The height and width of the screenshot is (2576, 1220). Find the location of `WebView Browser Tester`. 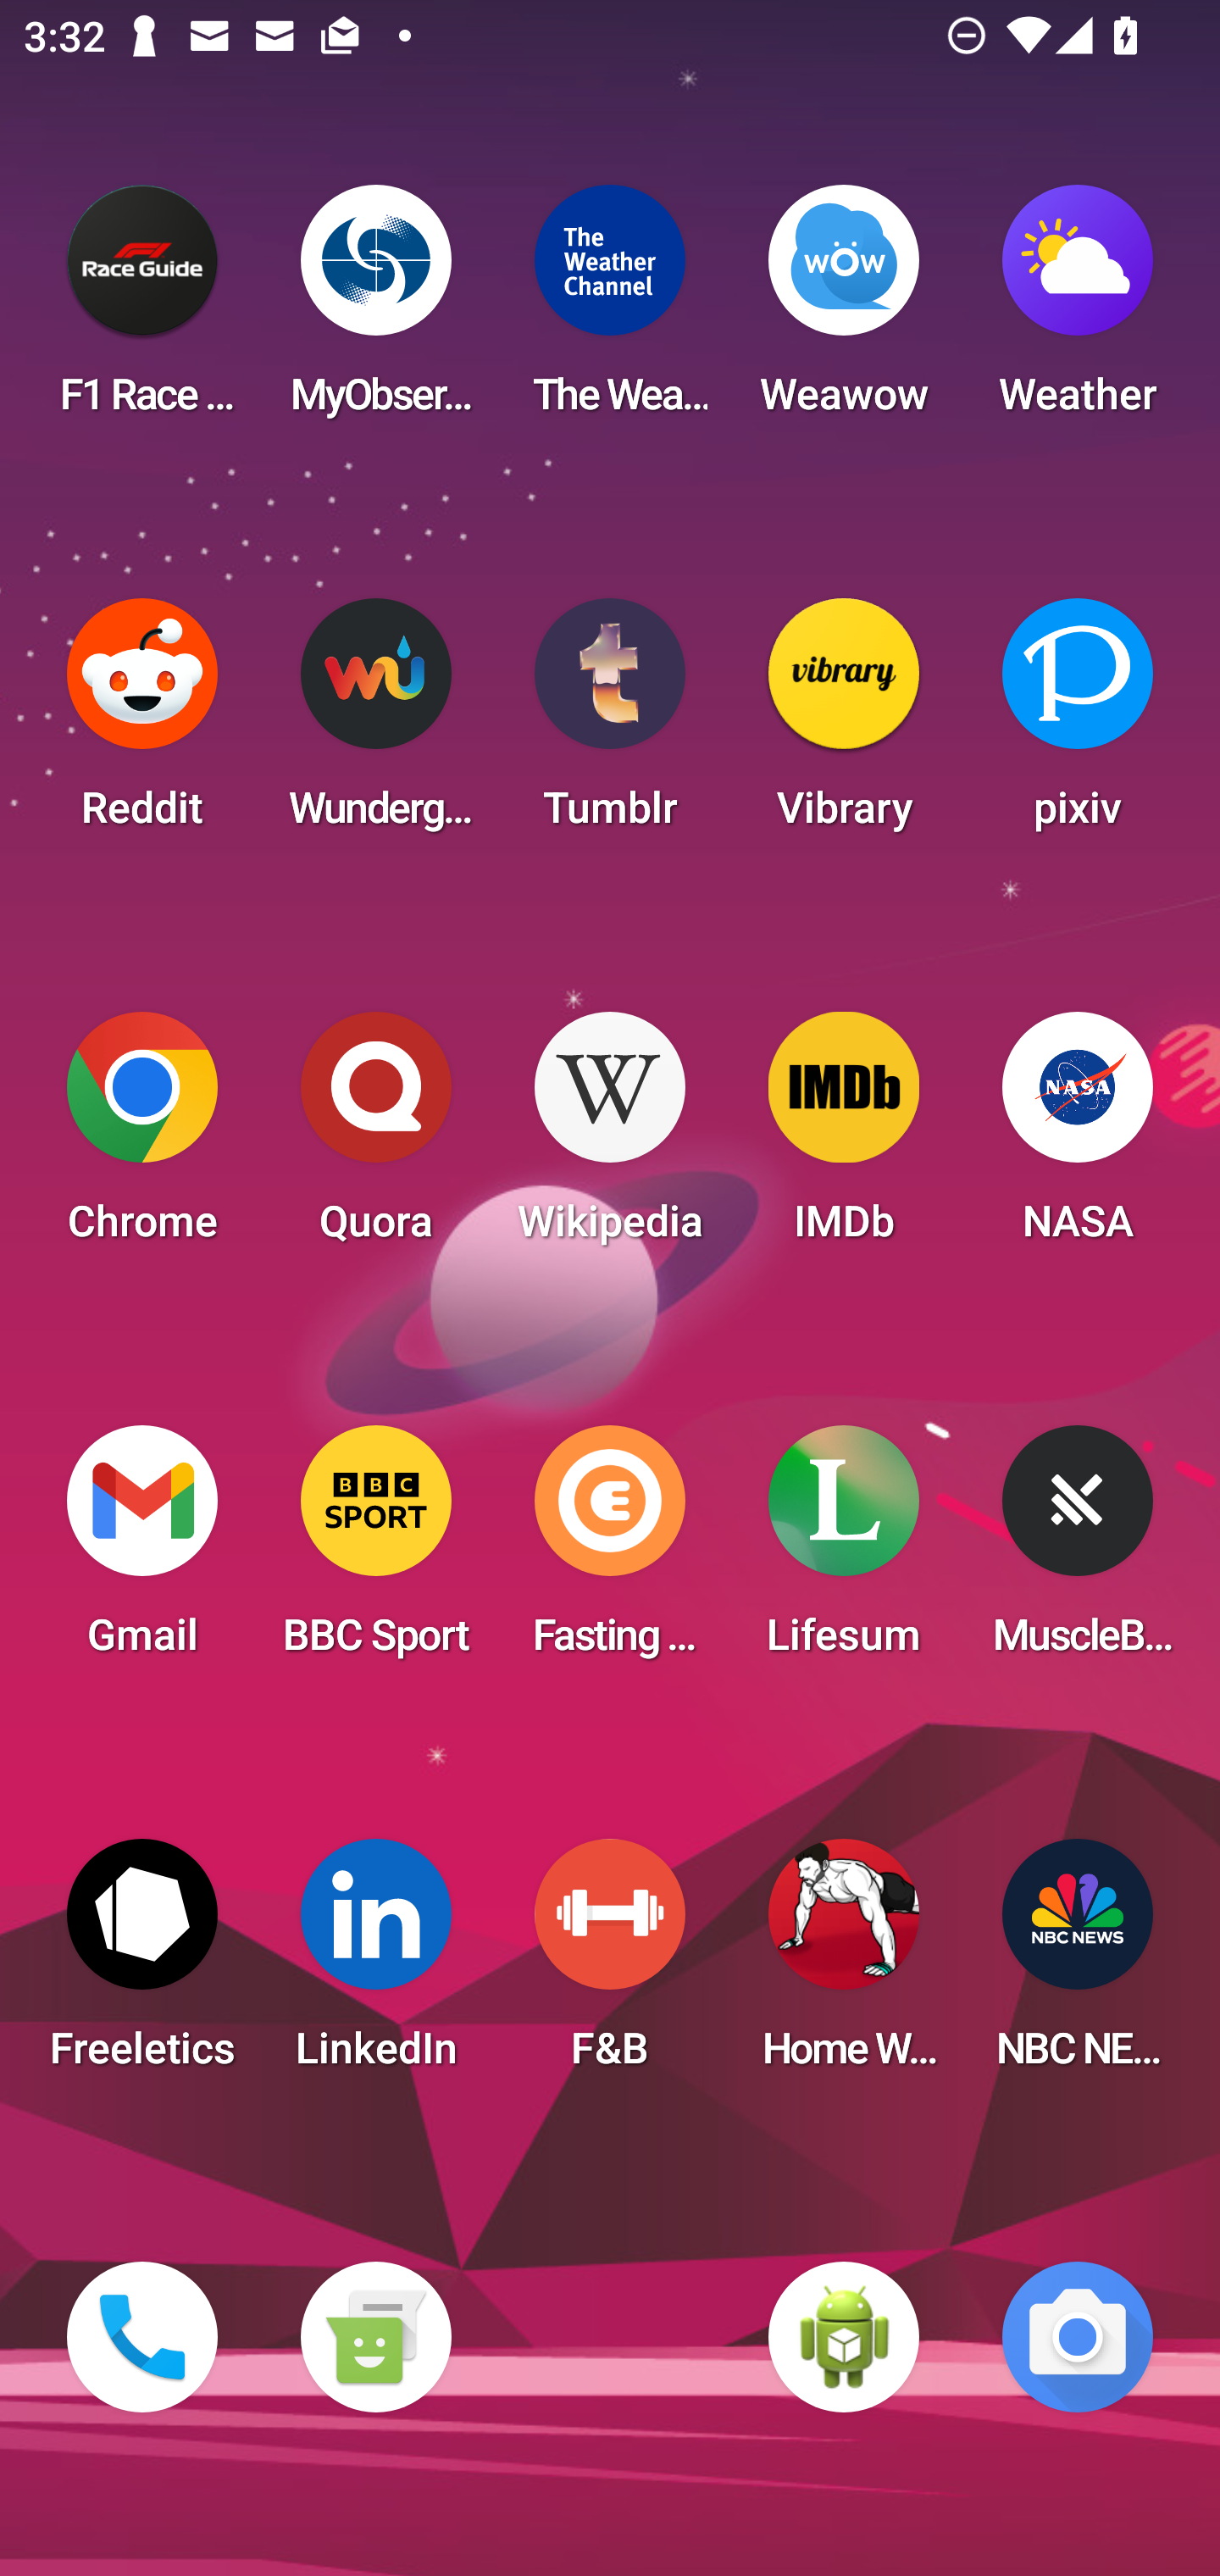

WebView Browser Tester is located at coordinates (844, 2337).